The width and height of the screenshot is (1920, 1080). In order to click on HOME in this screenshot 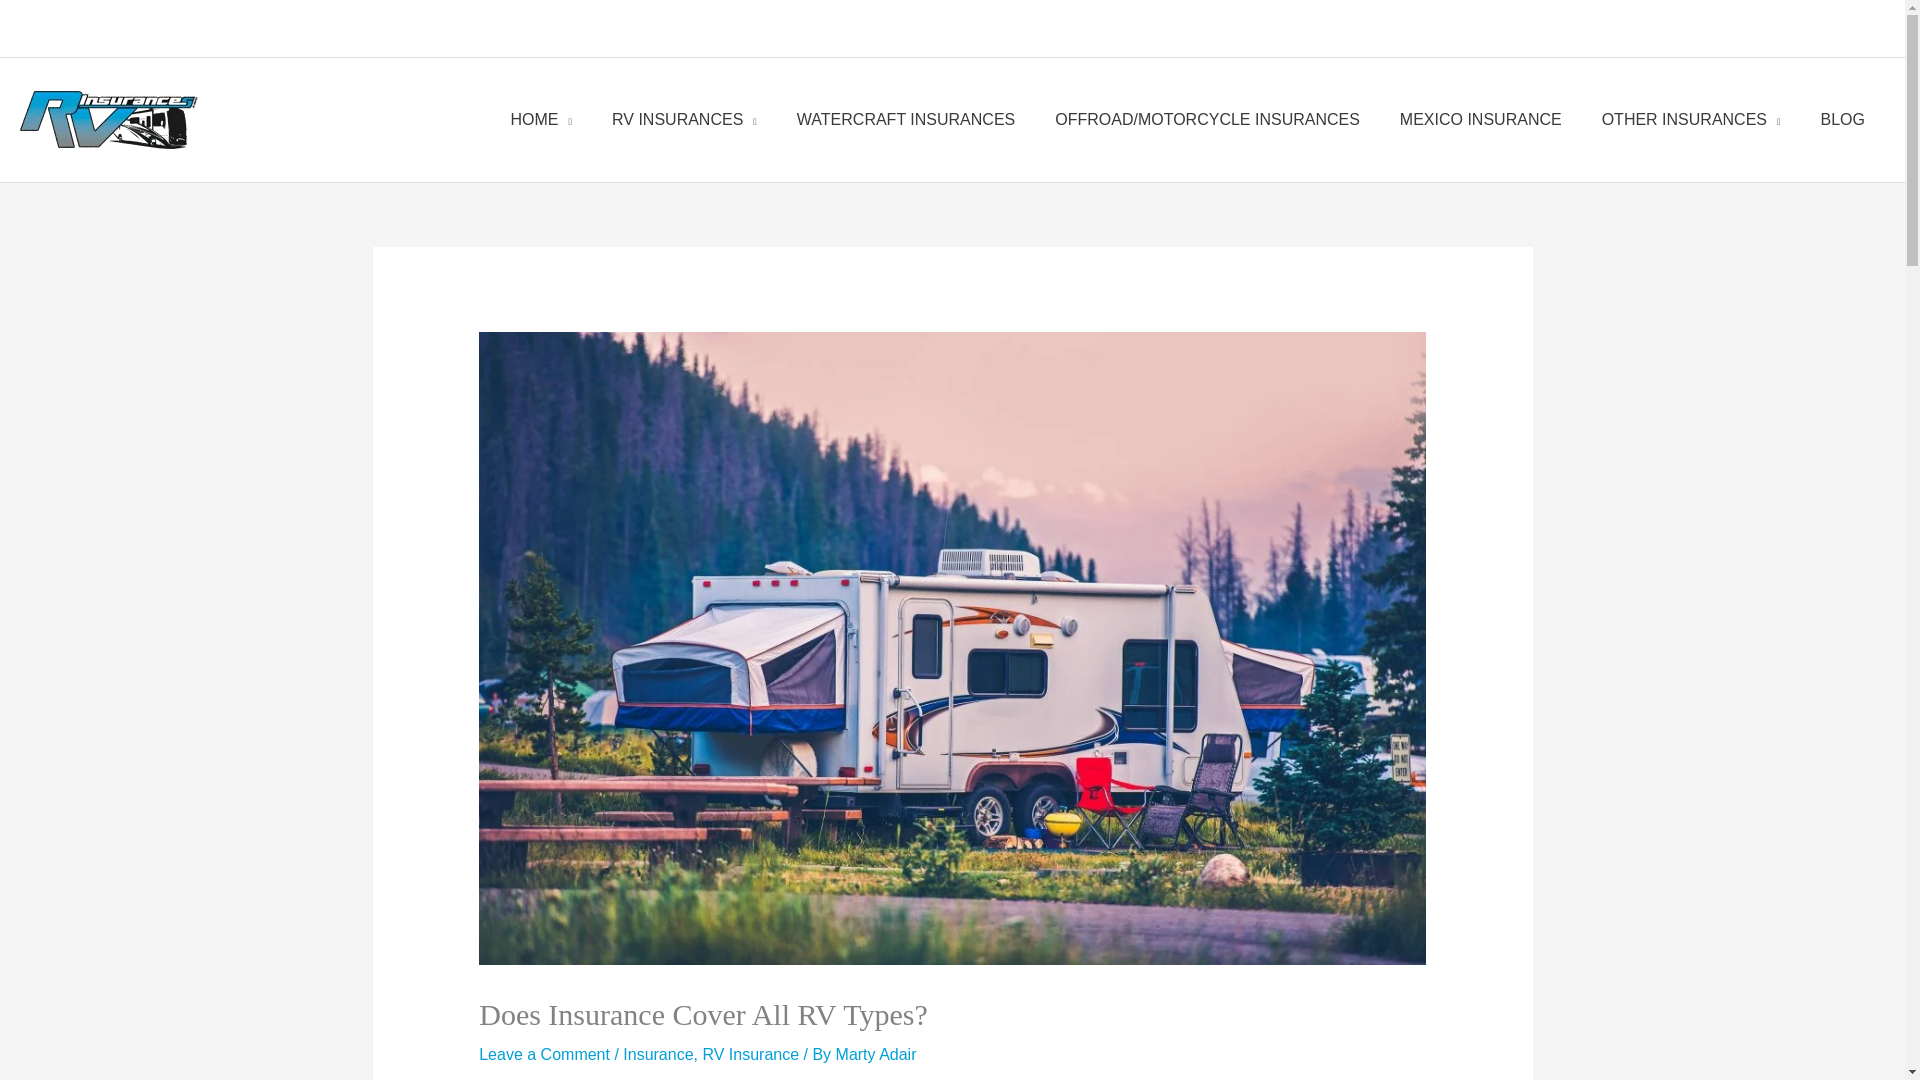, I will do `click(542, 120)`.